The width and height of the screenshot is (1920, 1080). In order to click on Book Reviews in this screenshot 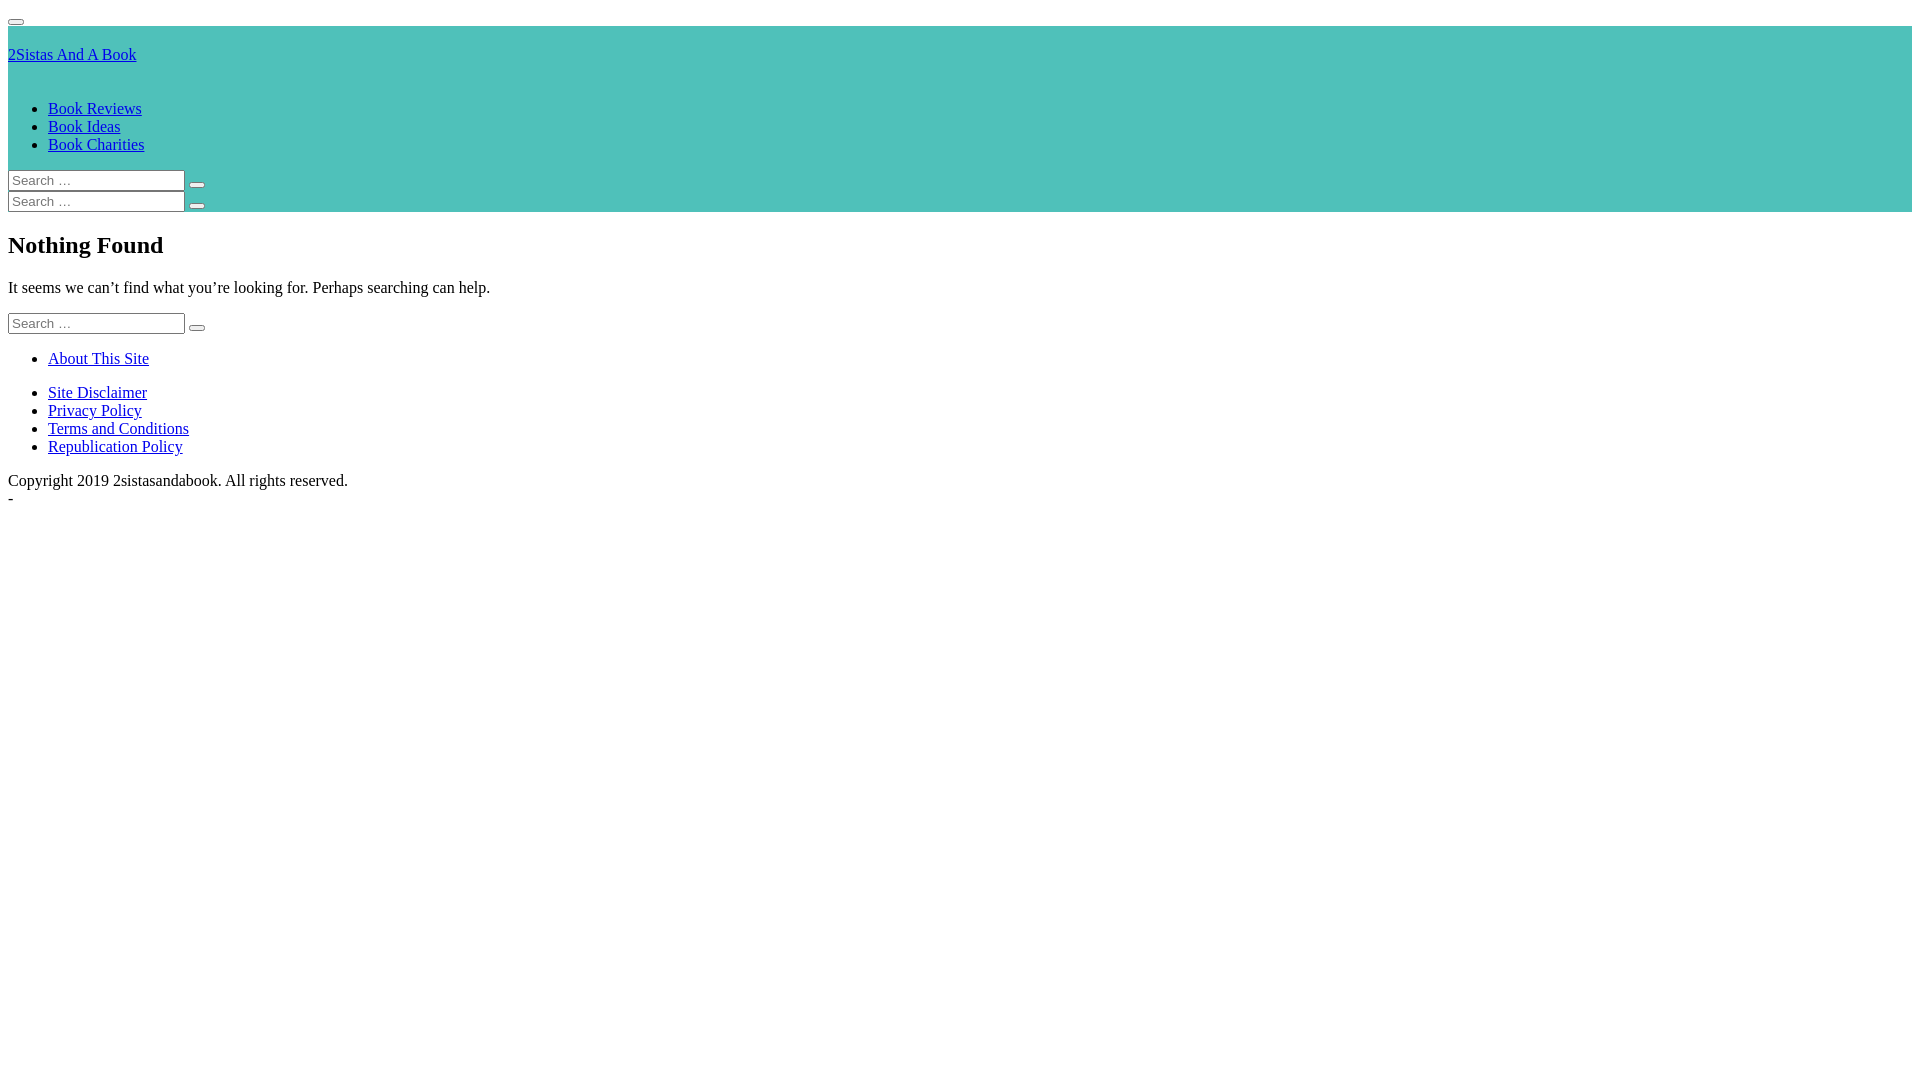, I will do `click(95, 108)`.